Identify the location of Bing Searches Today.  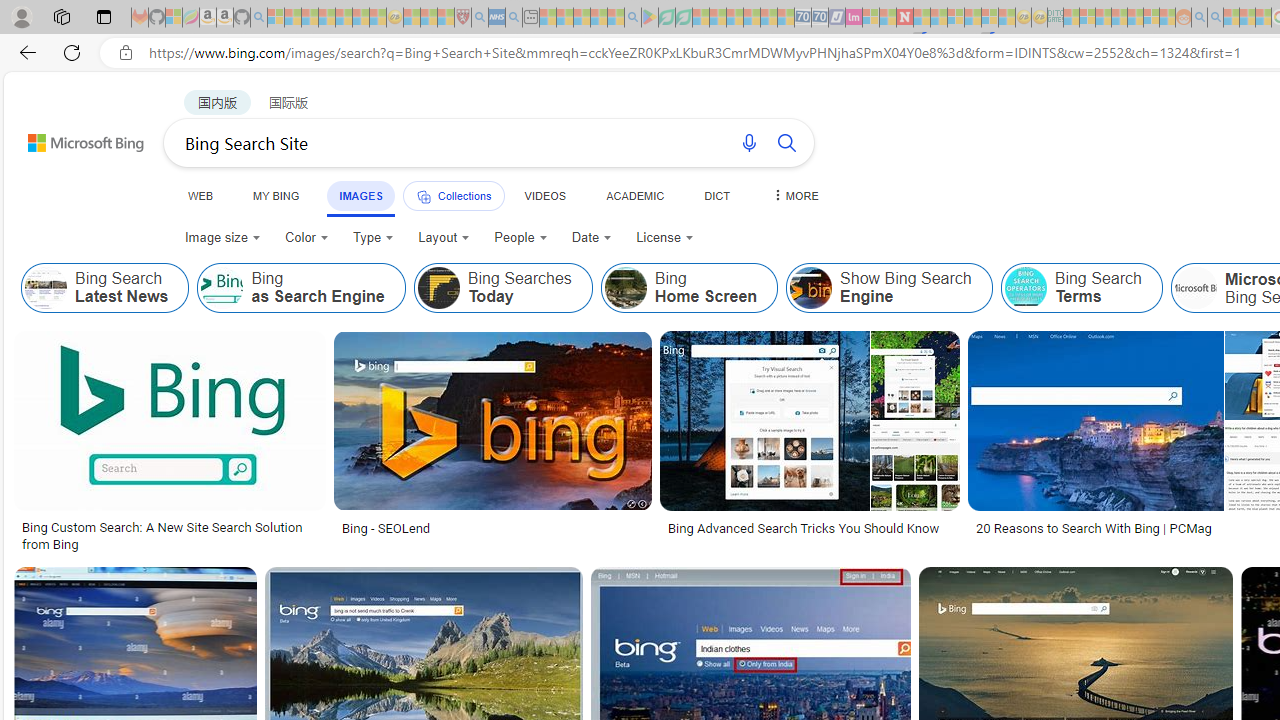
(438, 288).